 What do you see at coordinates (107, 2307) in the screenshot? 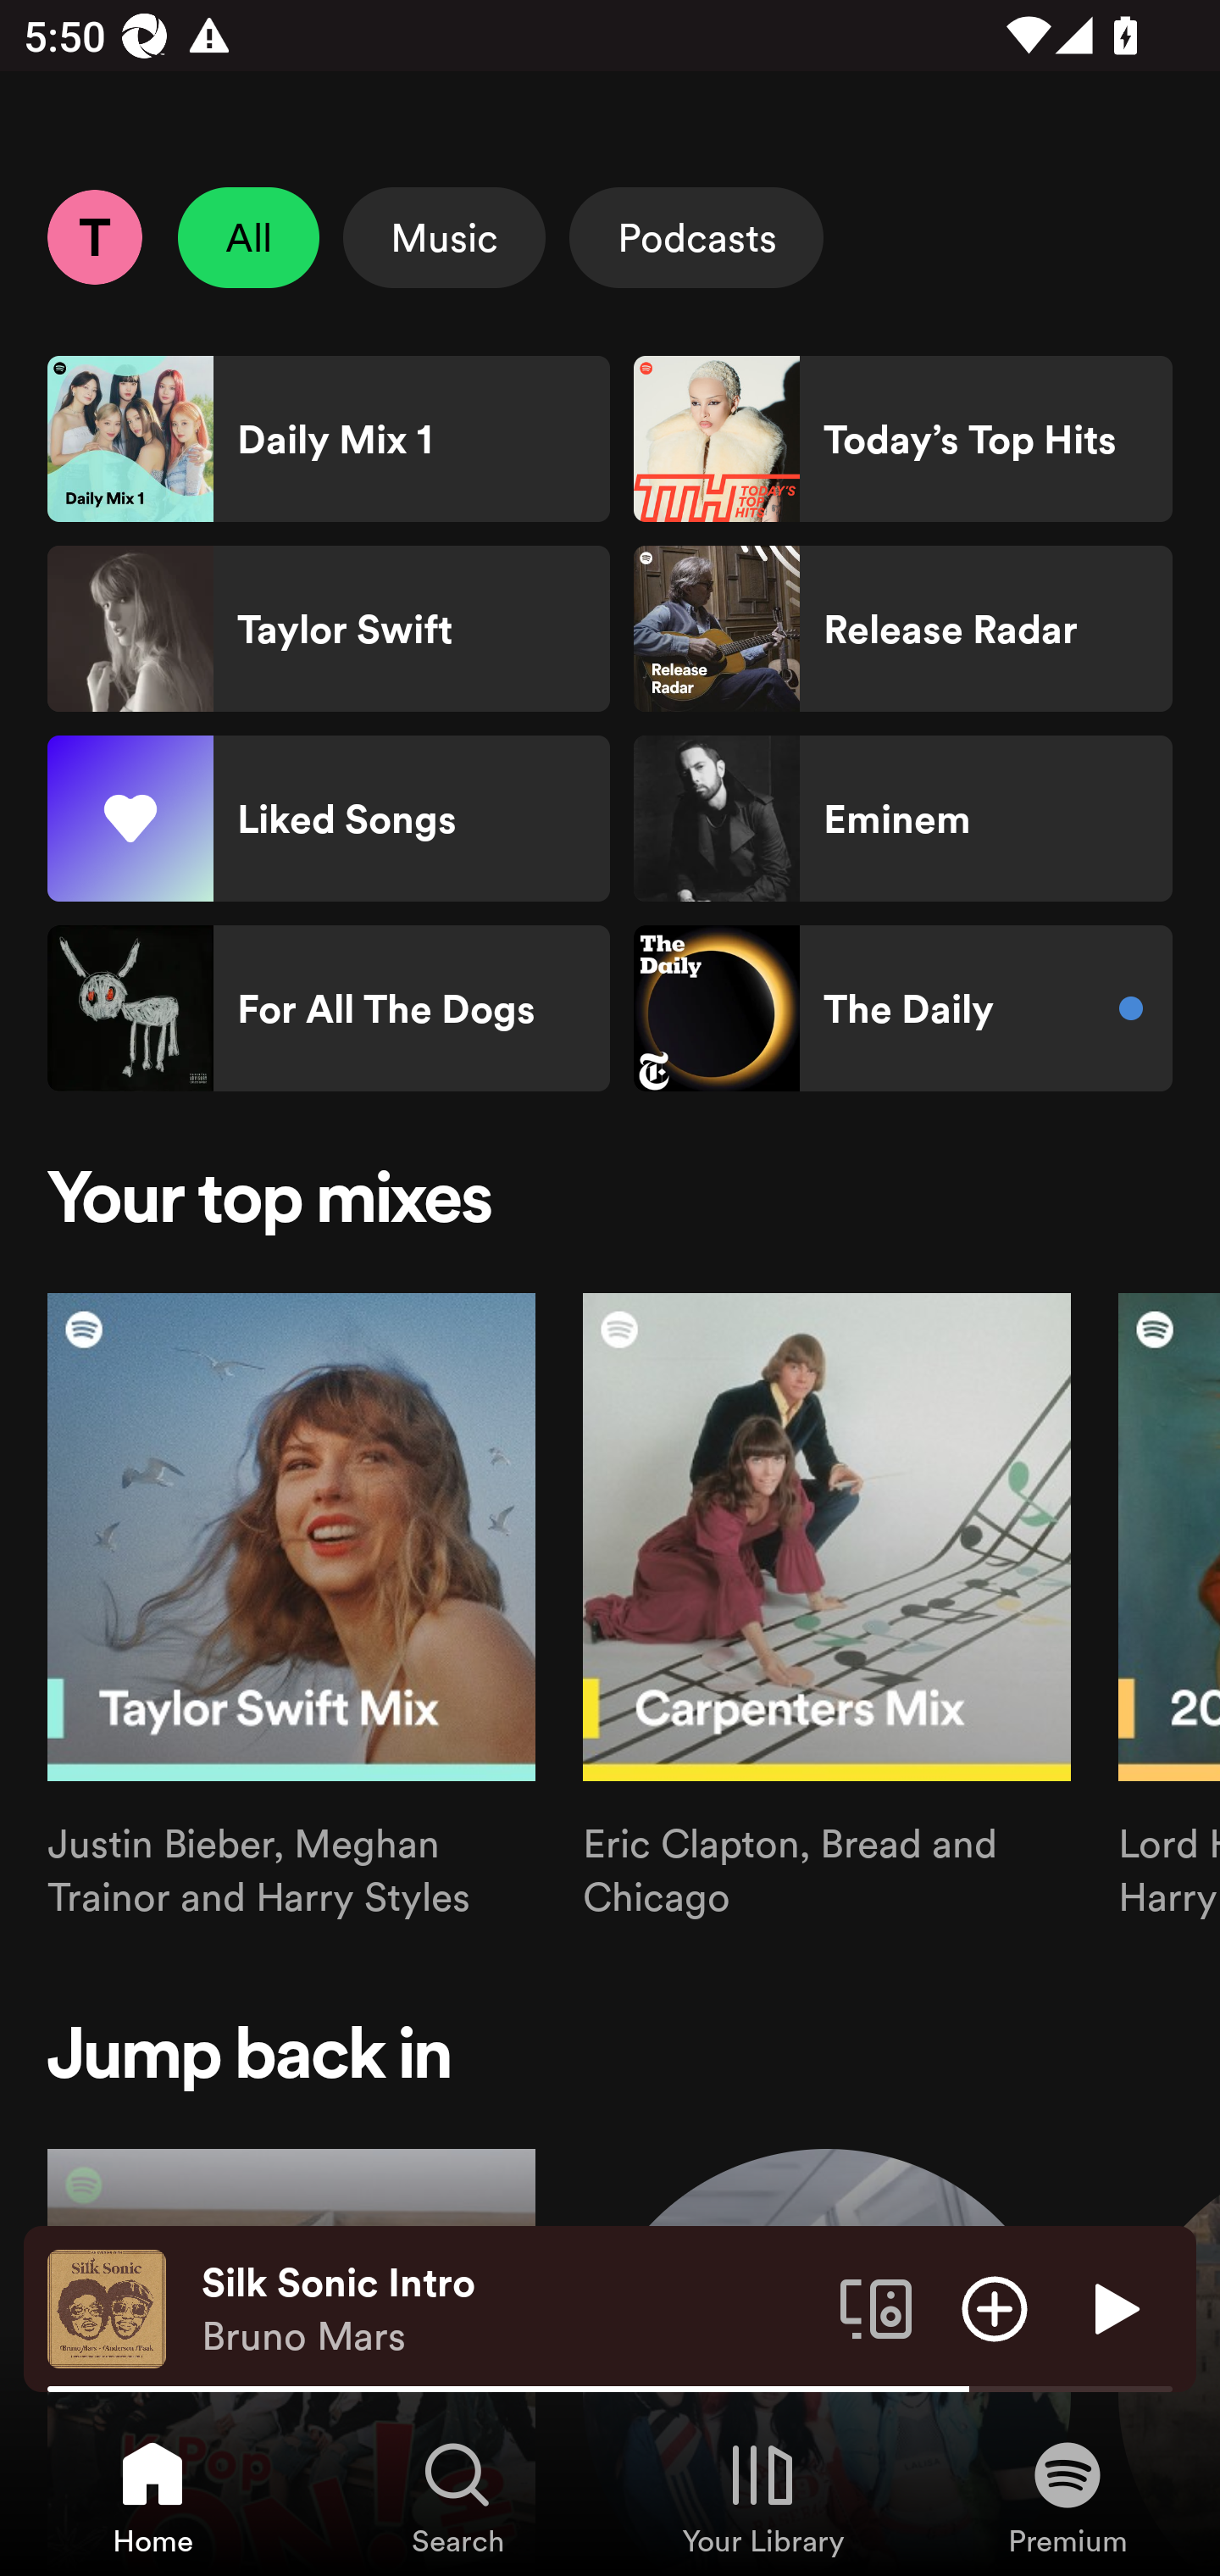
I see `The cover art of the currently playing track` at bounding box center [107, 2307].